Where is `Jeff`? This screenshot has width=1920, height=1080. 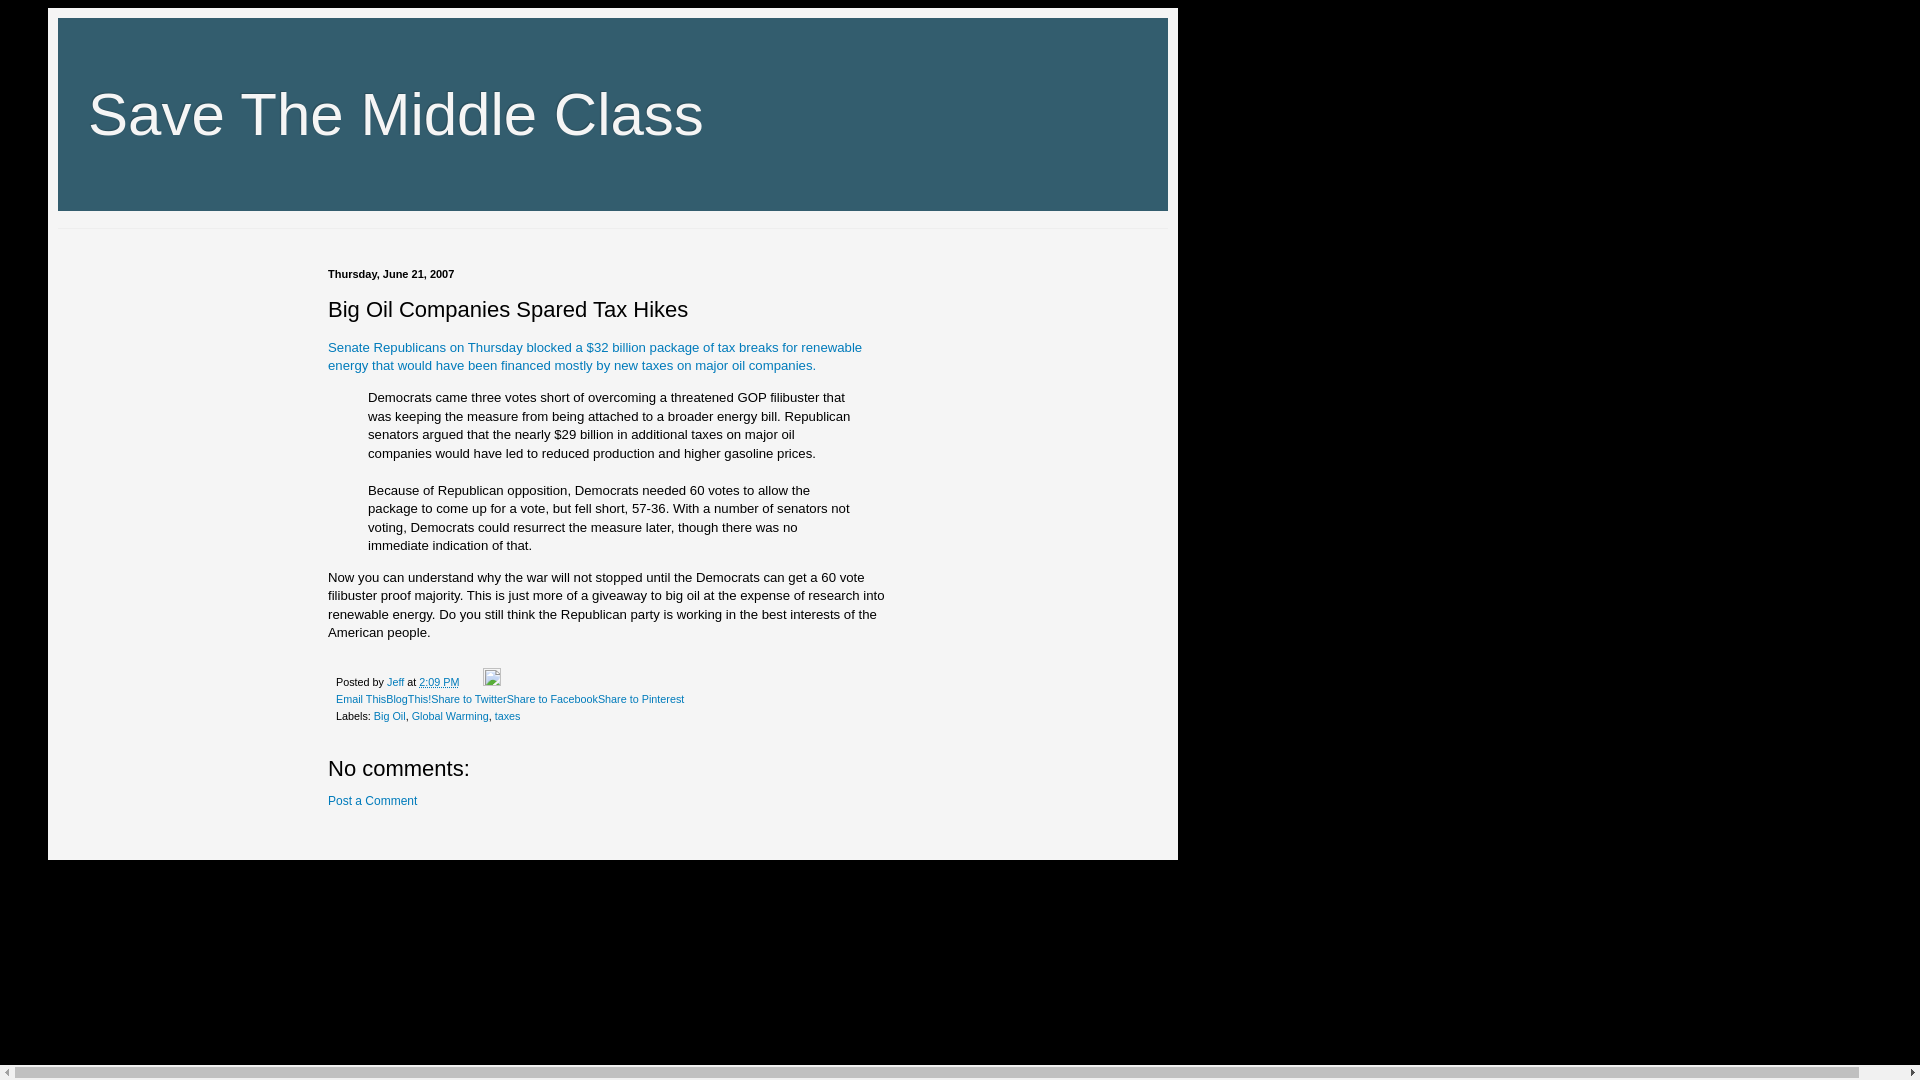
Jeff is located at coordinates (397, 682).